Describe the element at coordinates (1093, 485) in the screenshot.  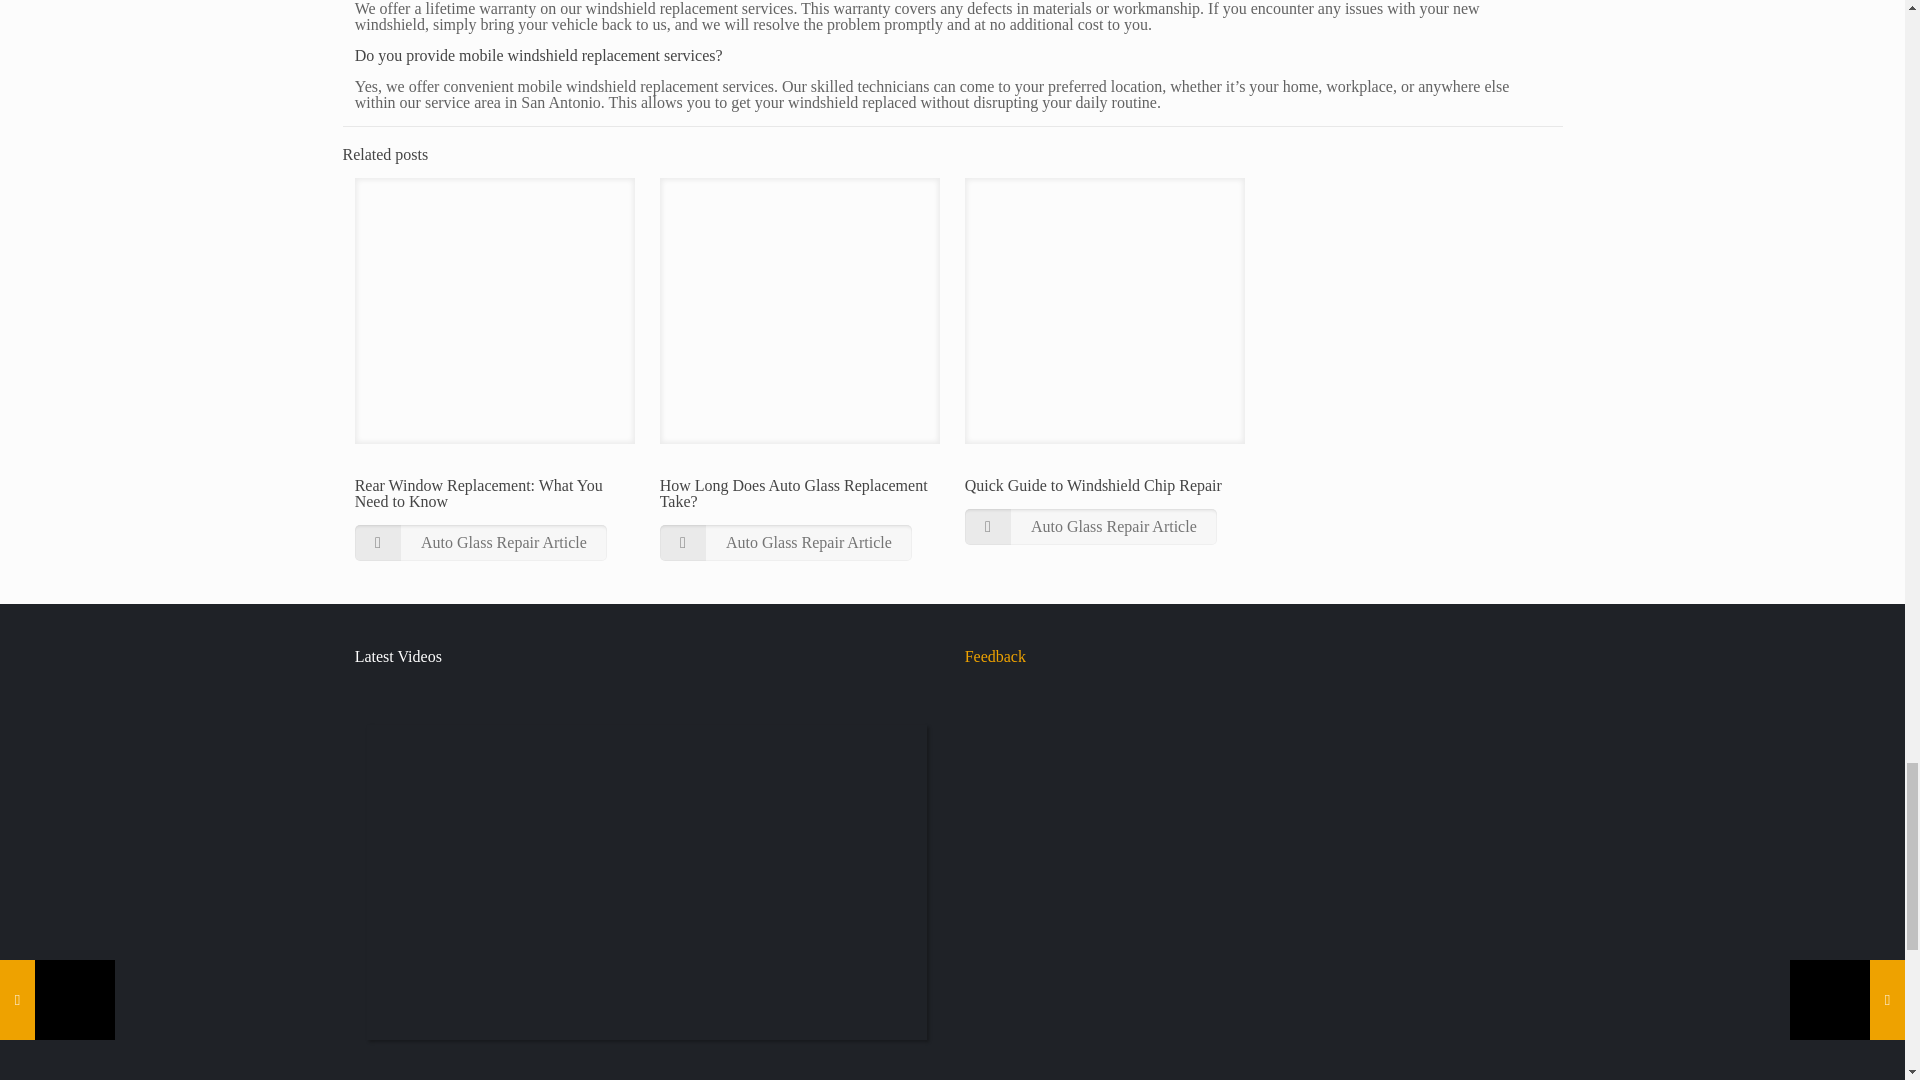
I see `Quick Guide to Windshield Chip Repair` at that location.